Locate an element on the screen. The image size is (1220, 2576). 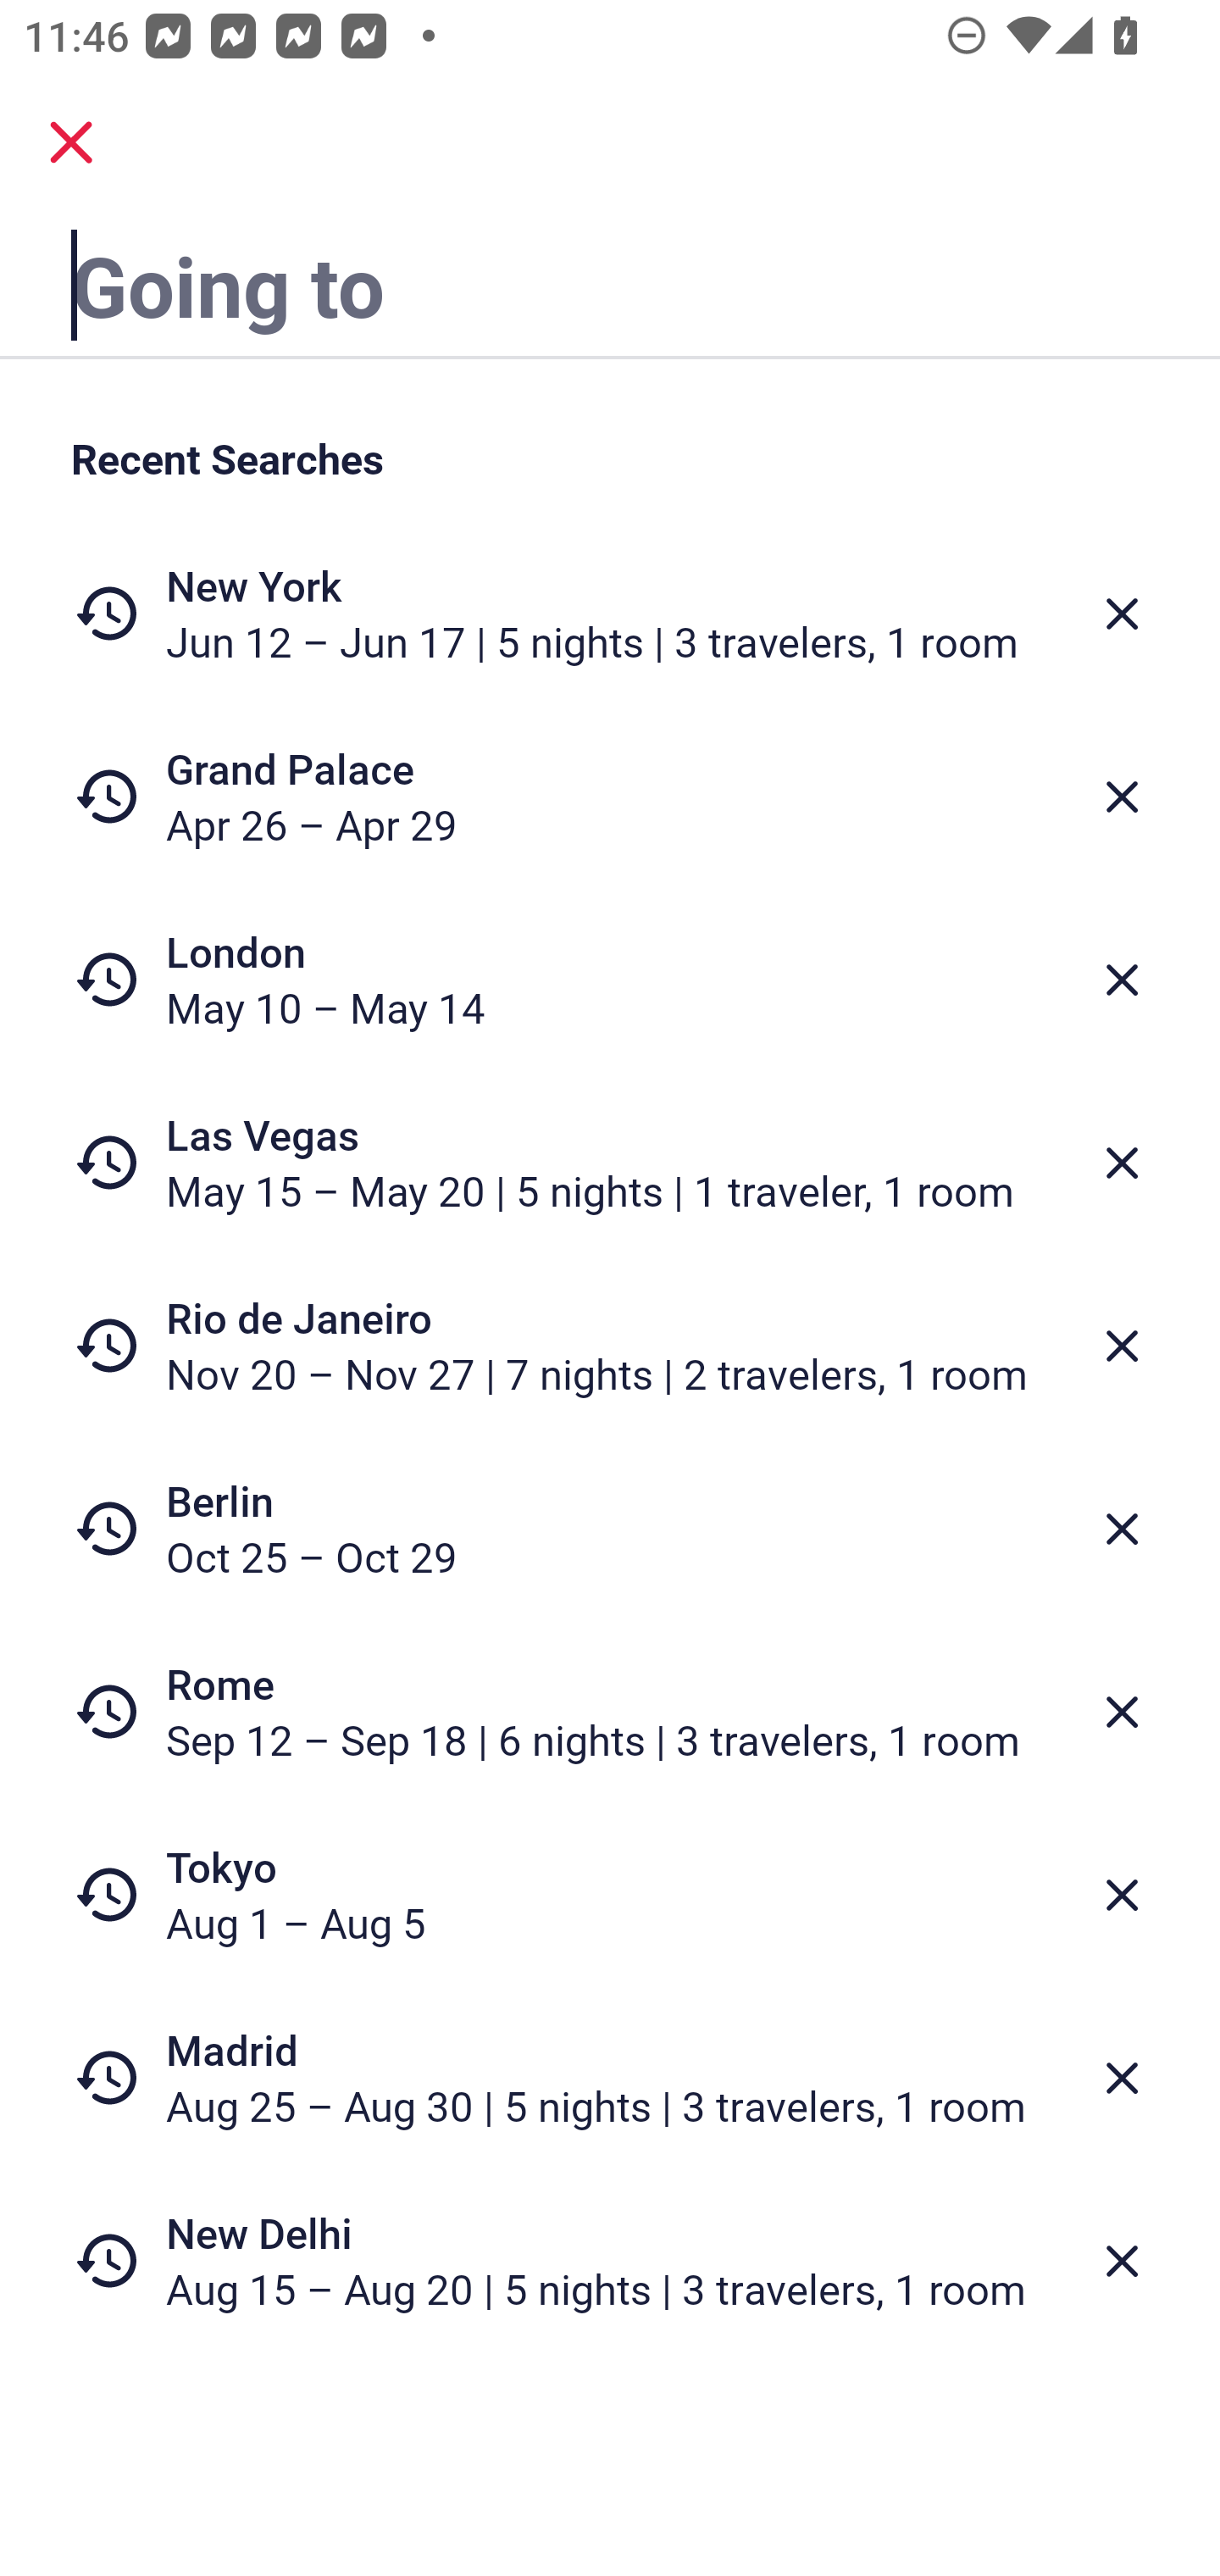
Delete from recent searches is located at coordinates (1122, 1163).